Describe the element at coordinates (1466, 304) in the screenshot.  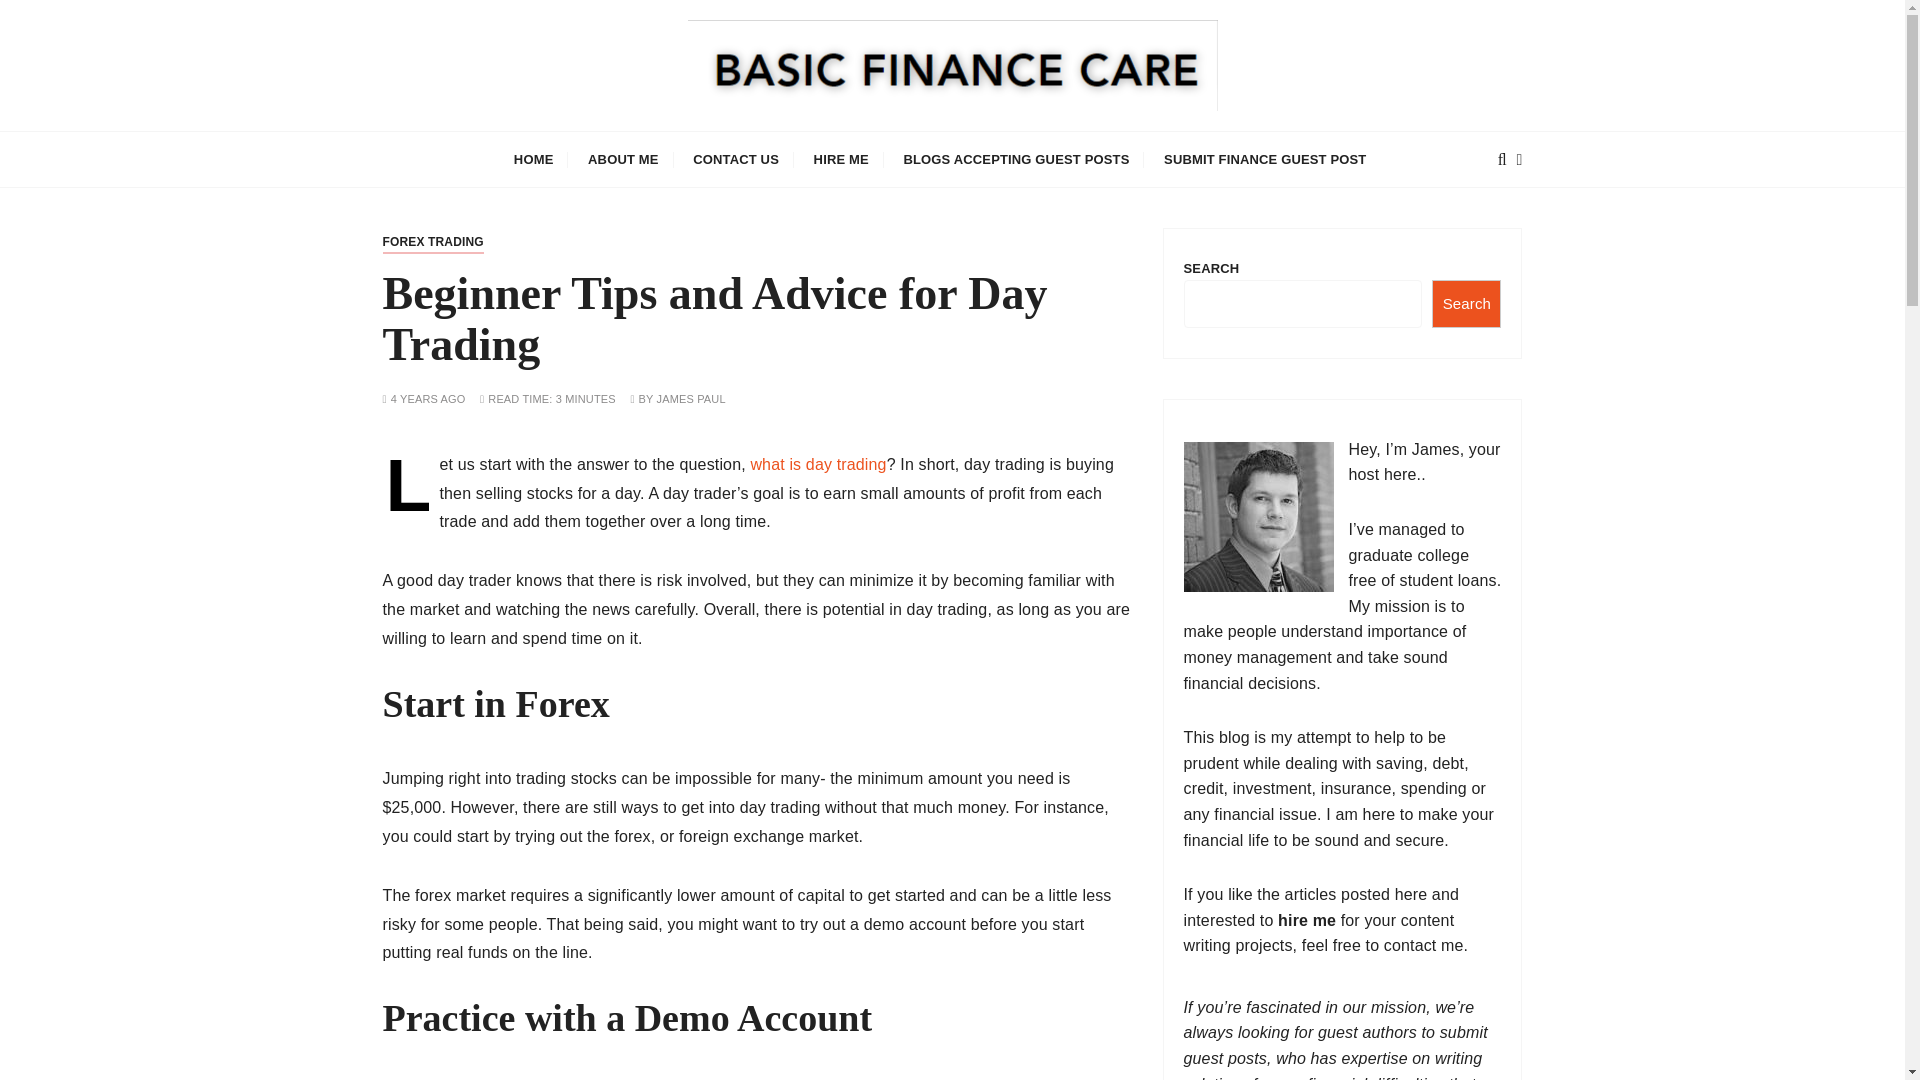
I see `Search` at that location.